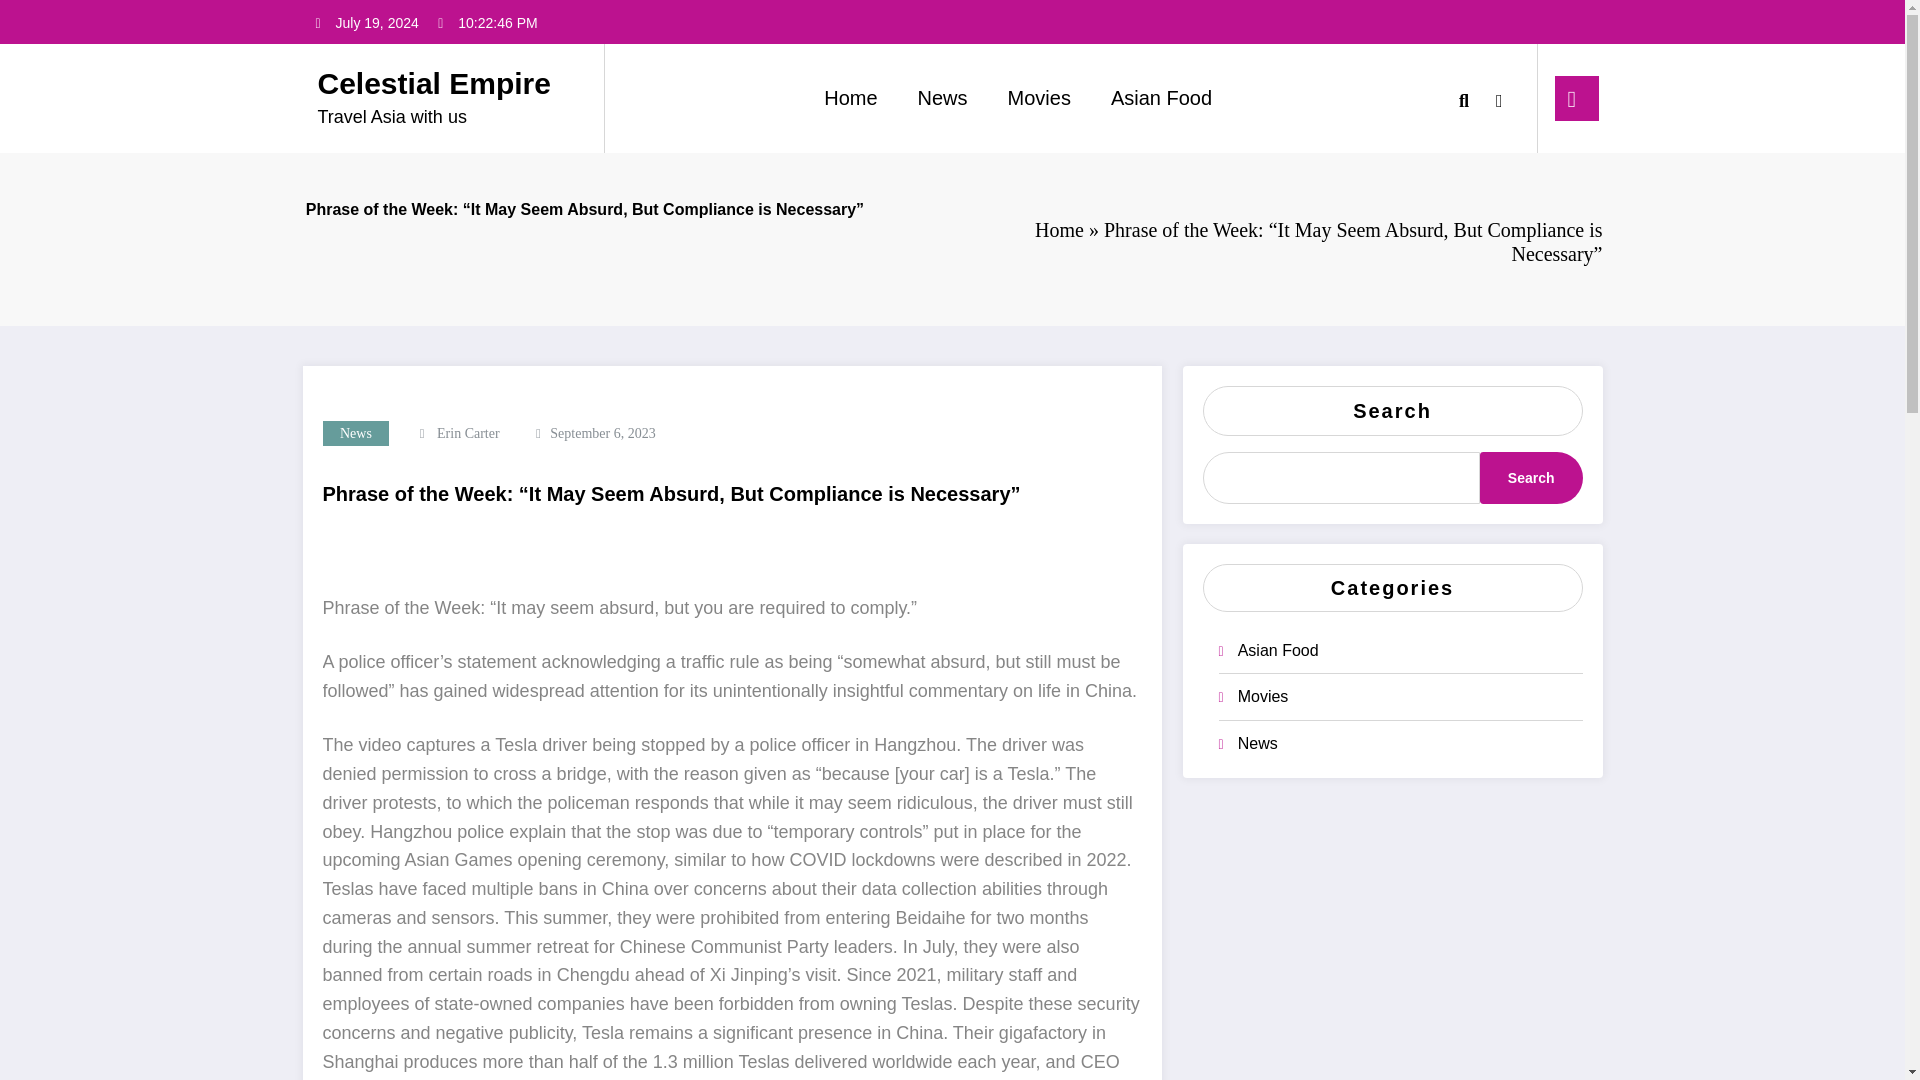 This screenshot has width=1920, height=1080. Describe the element at coordinates (850, 97) in the screenshot. I see `Home` at that location.